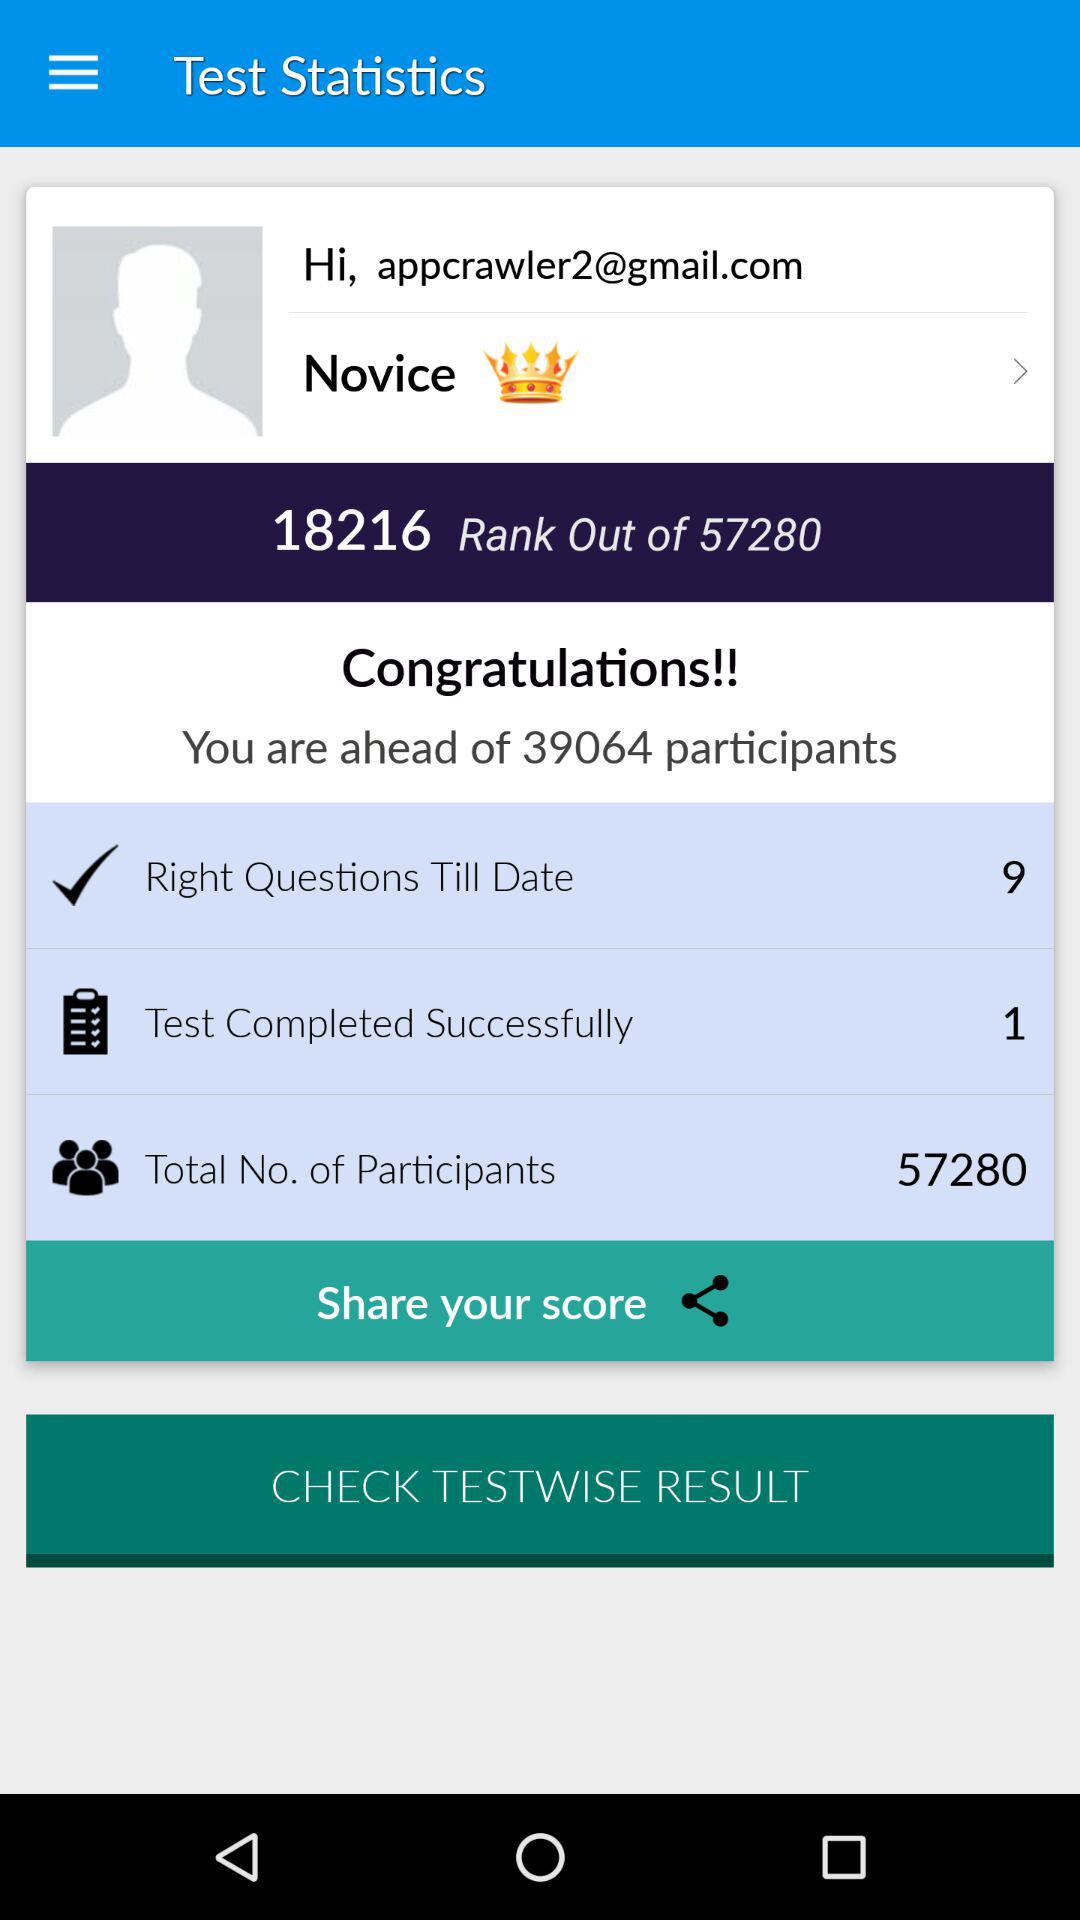  What do you see at coordinates (85, 1021) in the screenshot?
I see `click on the symbol which is left hand side of test completed successfully` at bounding box center [85, 1021].